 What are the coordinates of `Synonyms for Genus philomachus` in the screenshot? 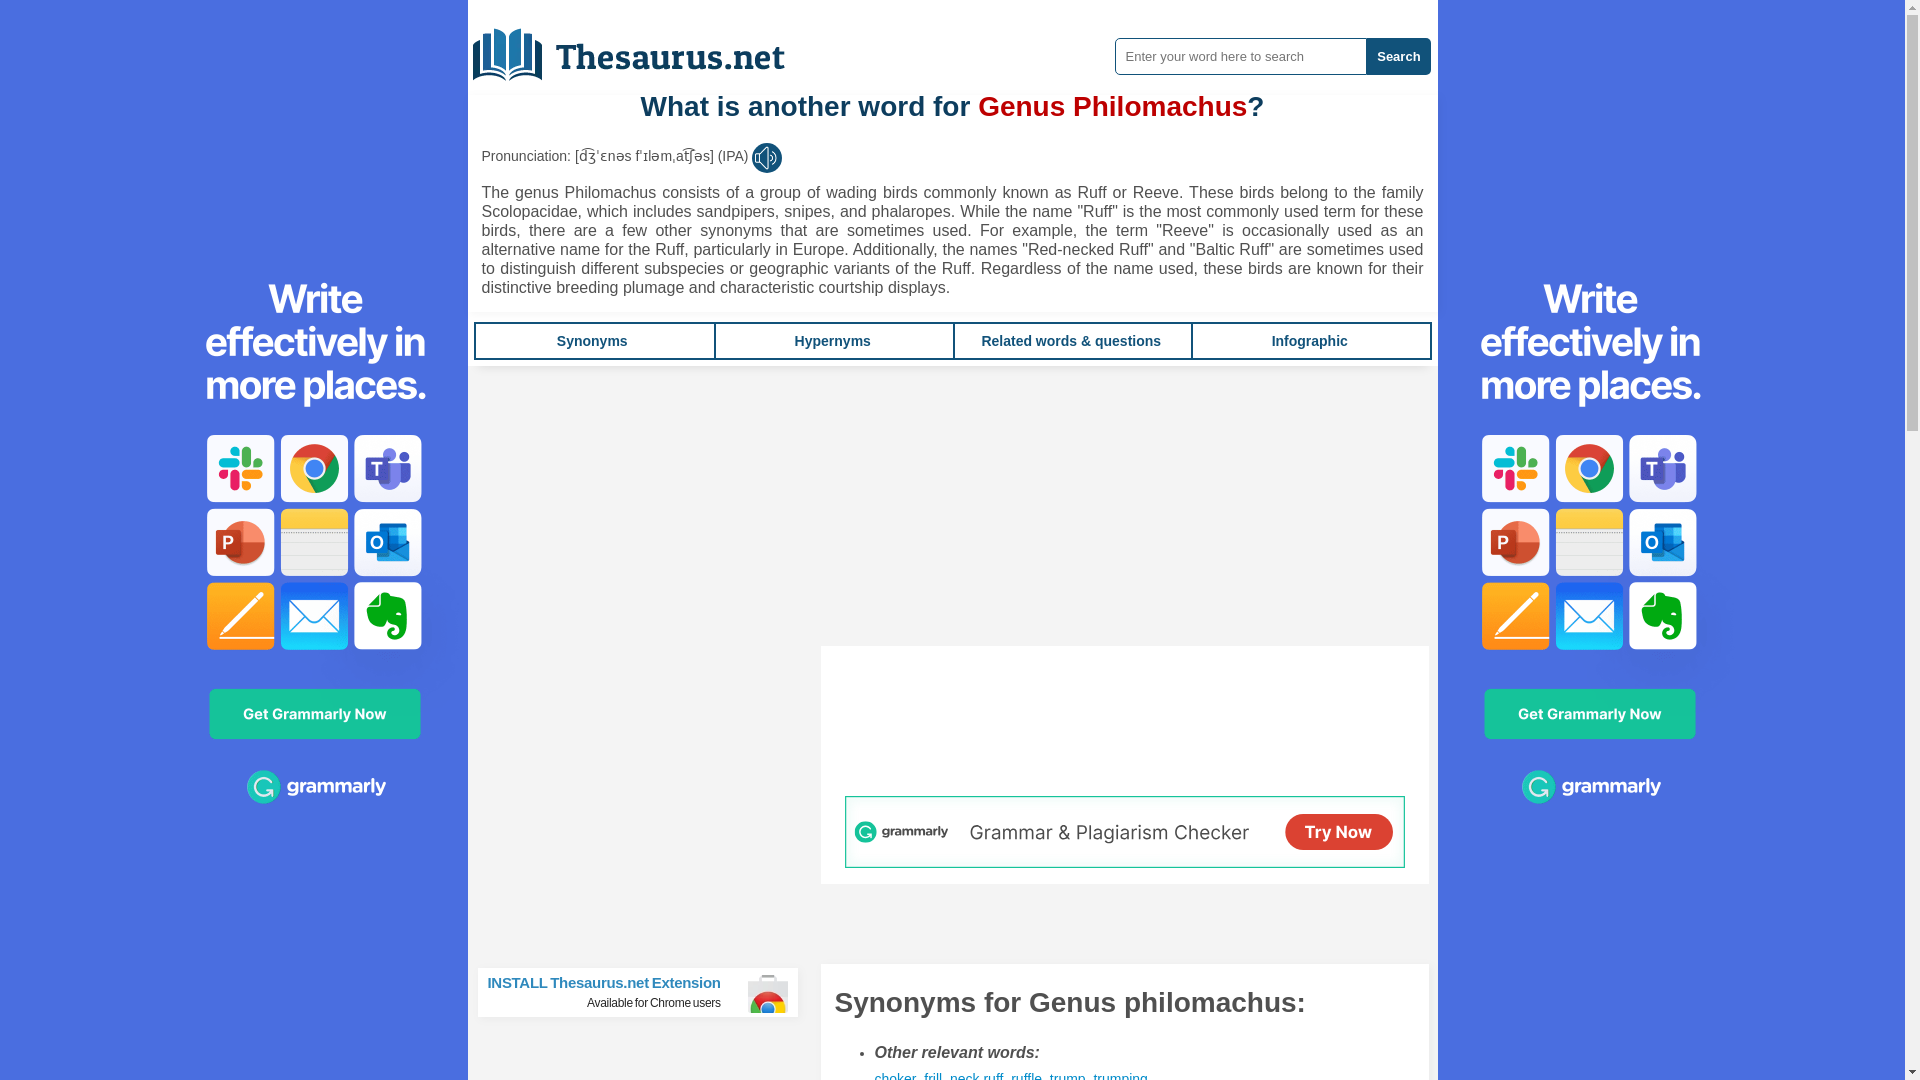 It's located at (1026, 1076).